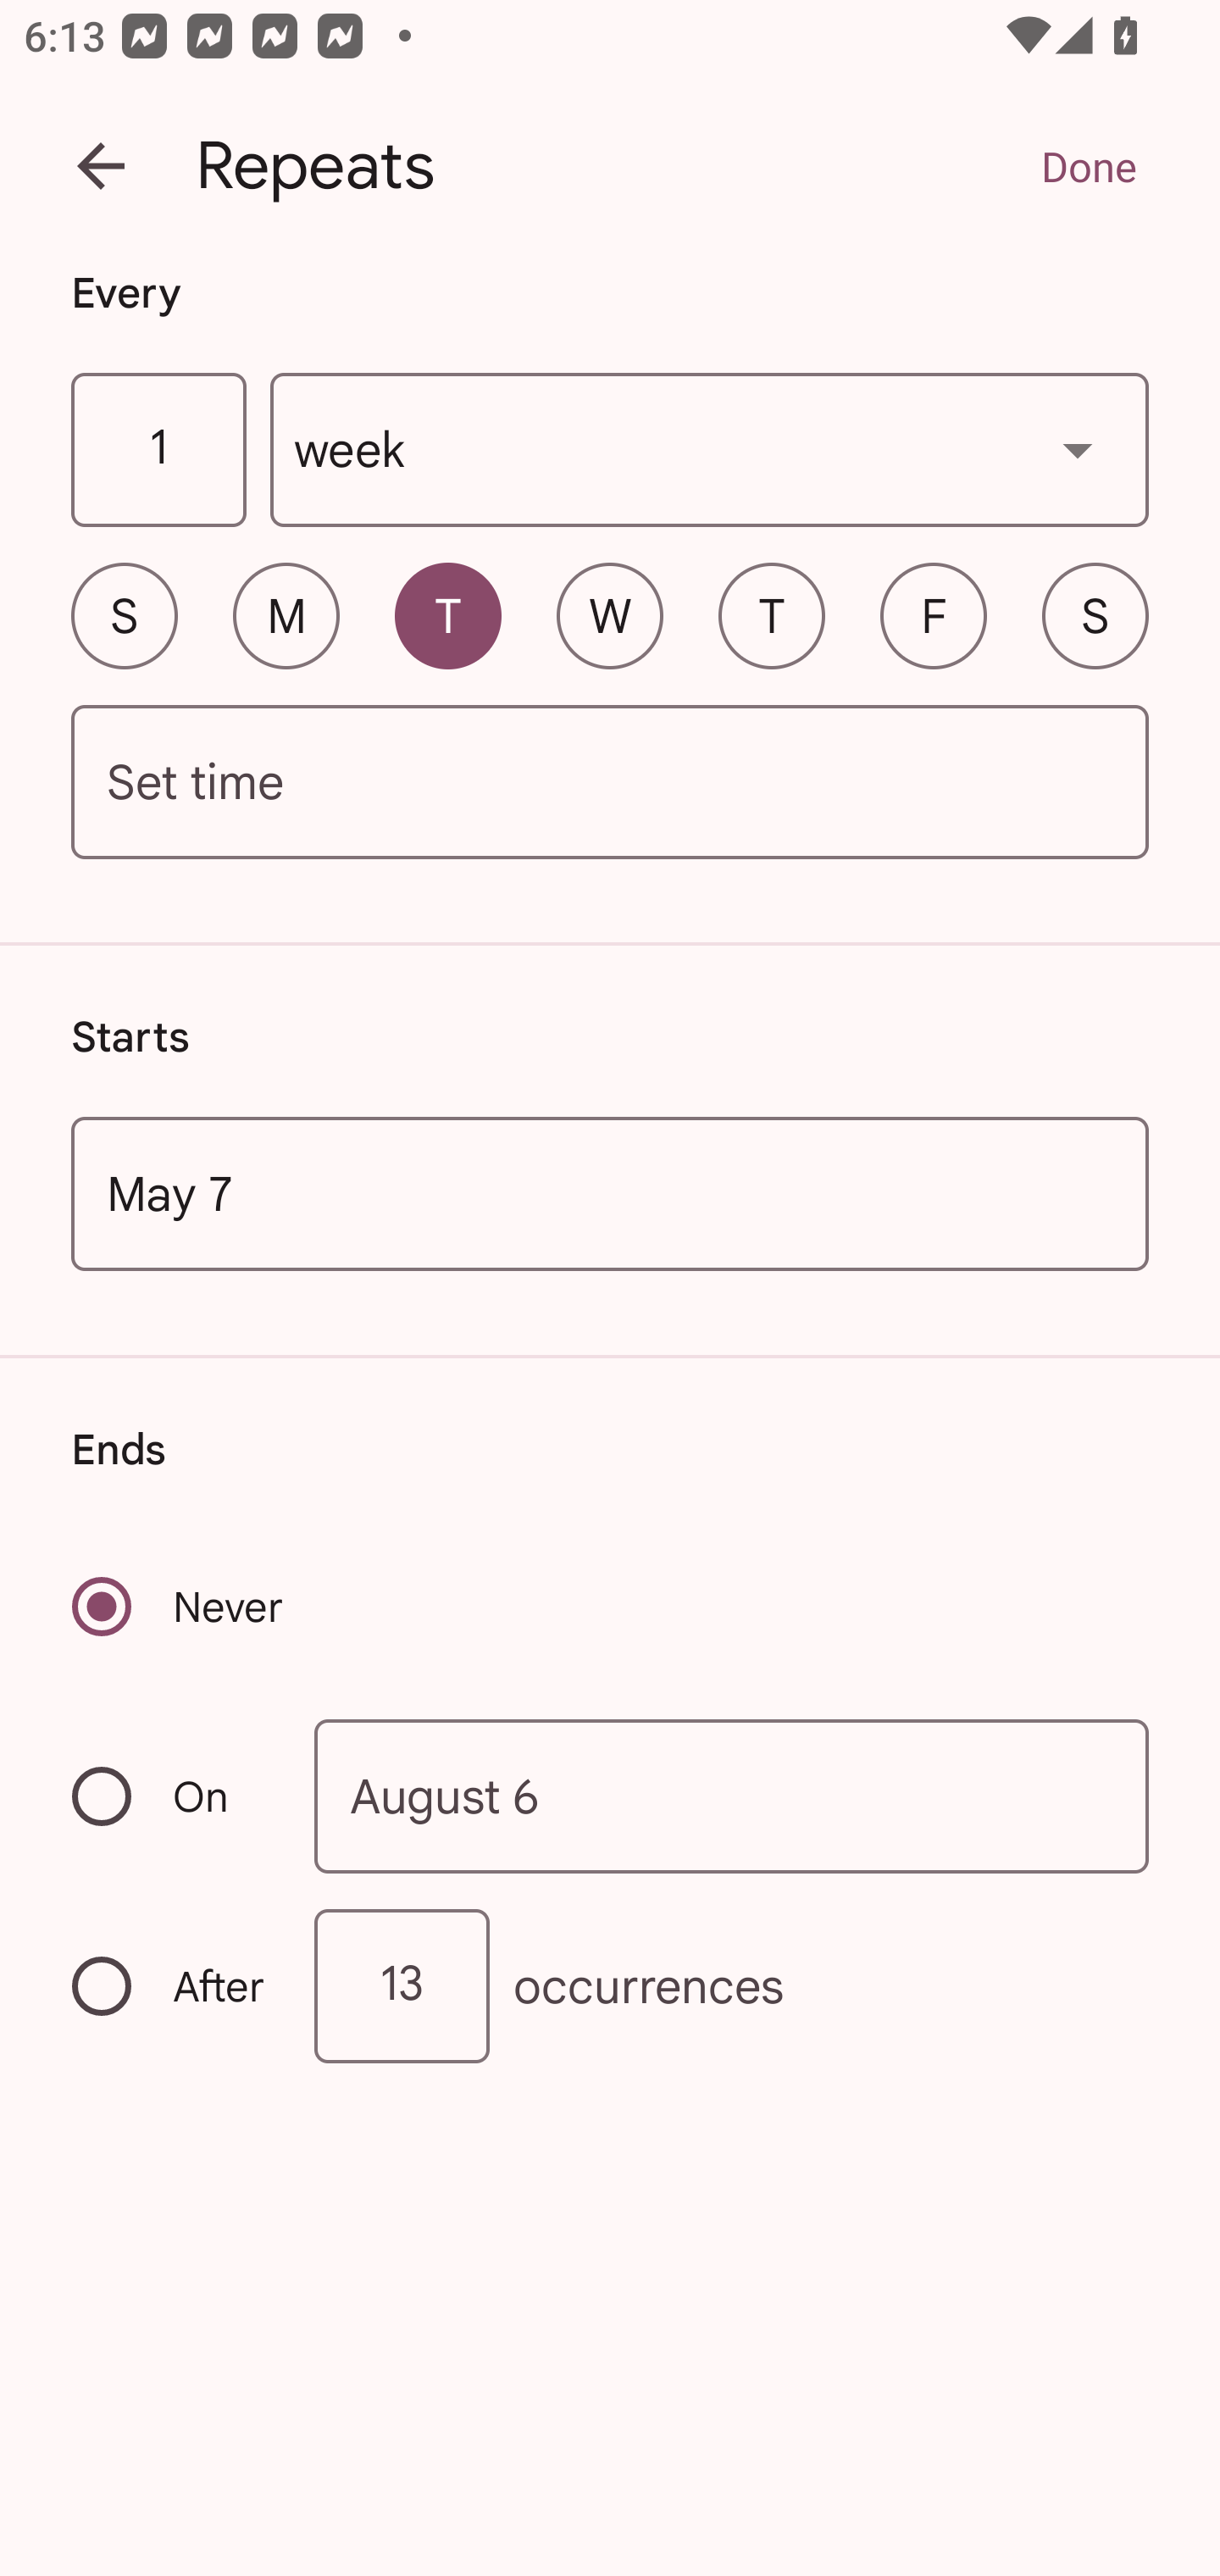 Image resolution: width=1220 pixels, height=2576 pixels. Describe the element at coordinates (771, 615) in the screenshot. I see `T Thursday` at that location.